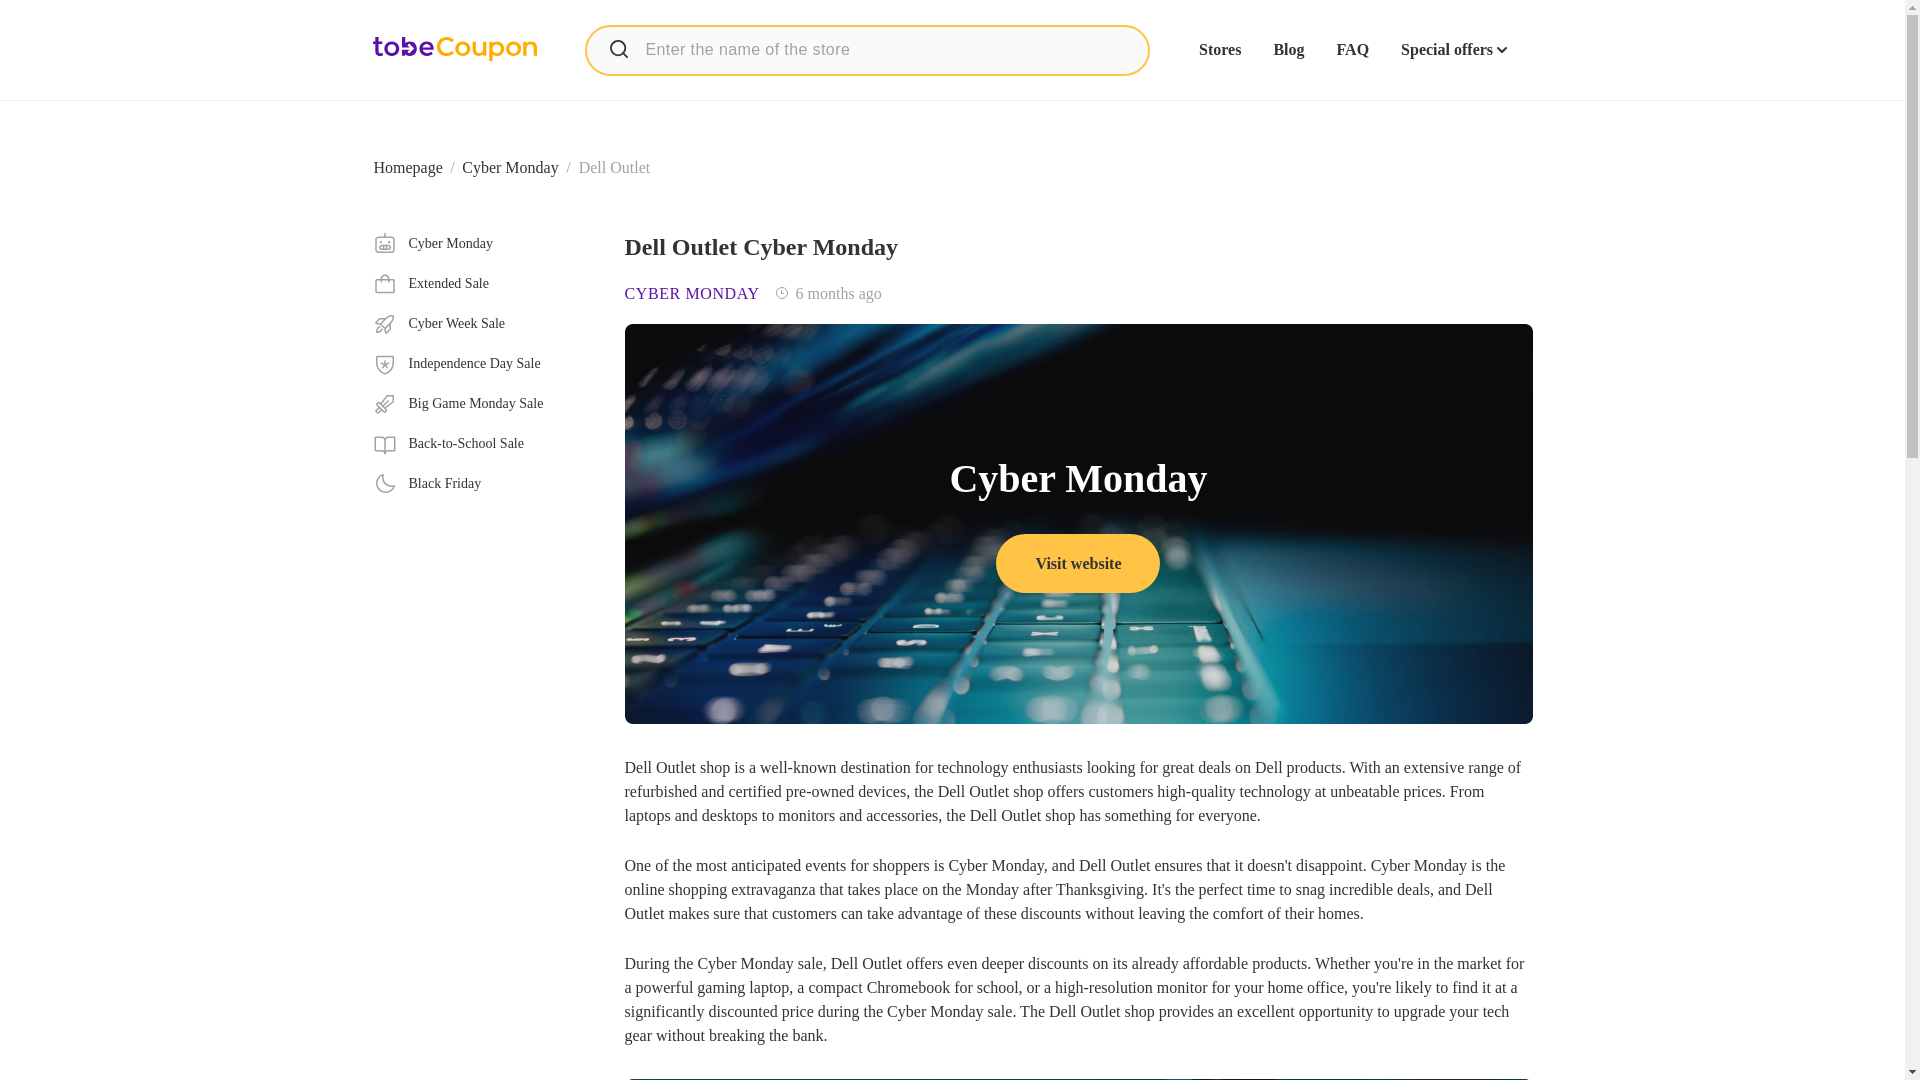  Describe the element at coordinates (618, 48) in the screenshot. I see `Cyber Monday` at that location.